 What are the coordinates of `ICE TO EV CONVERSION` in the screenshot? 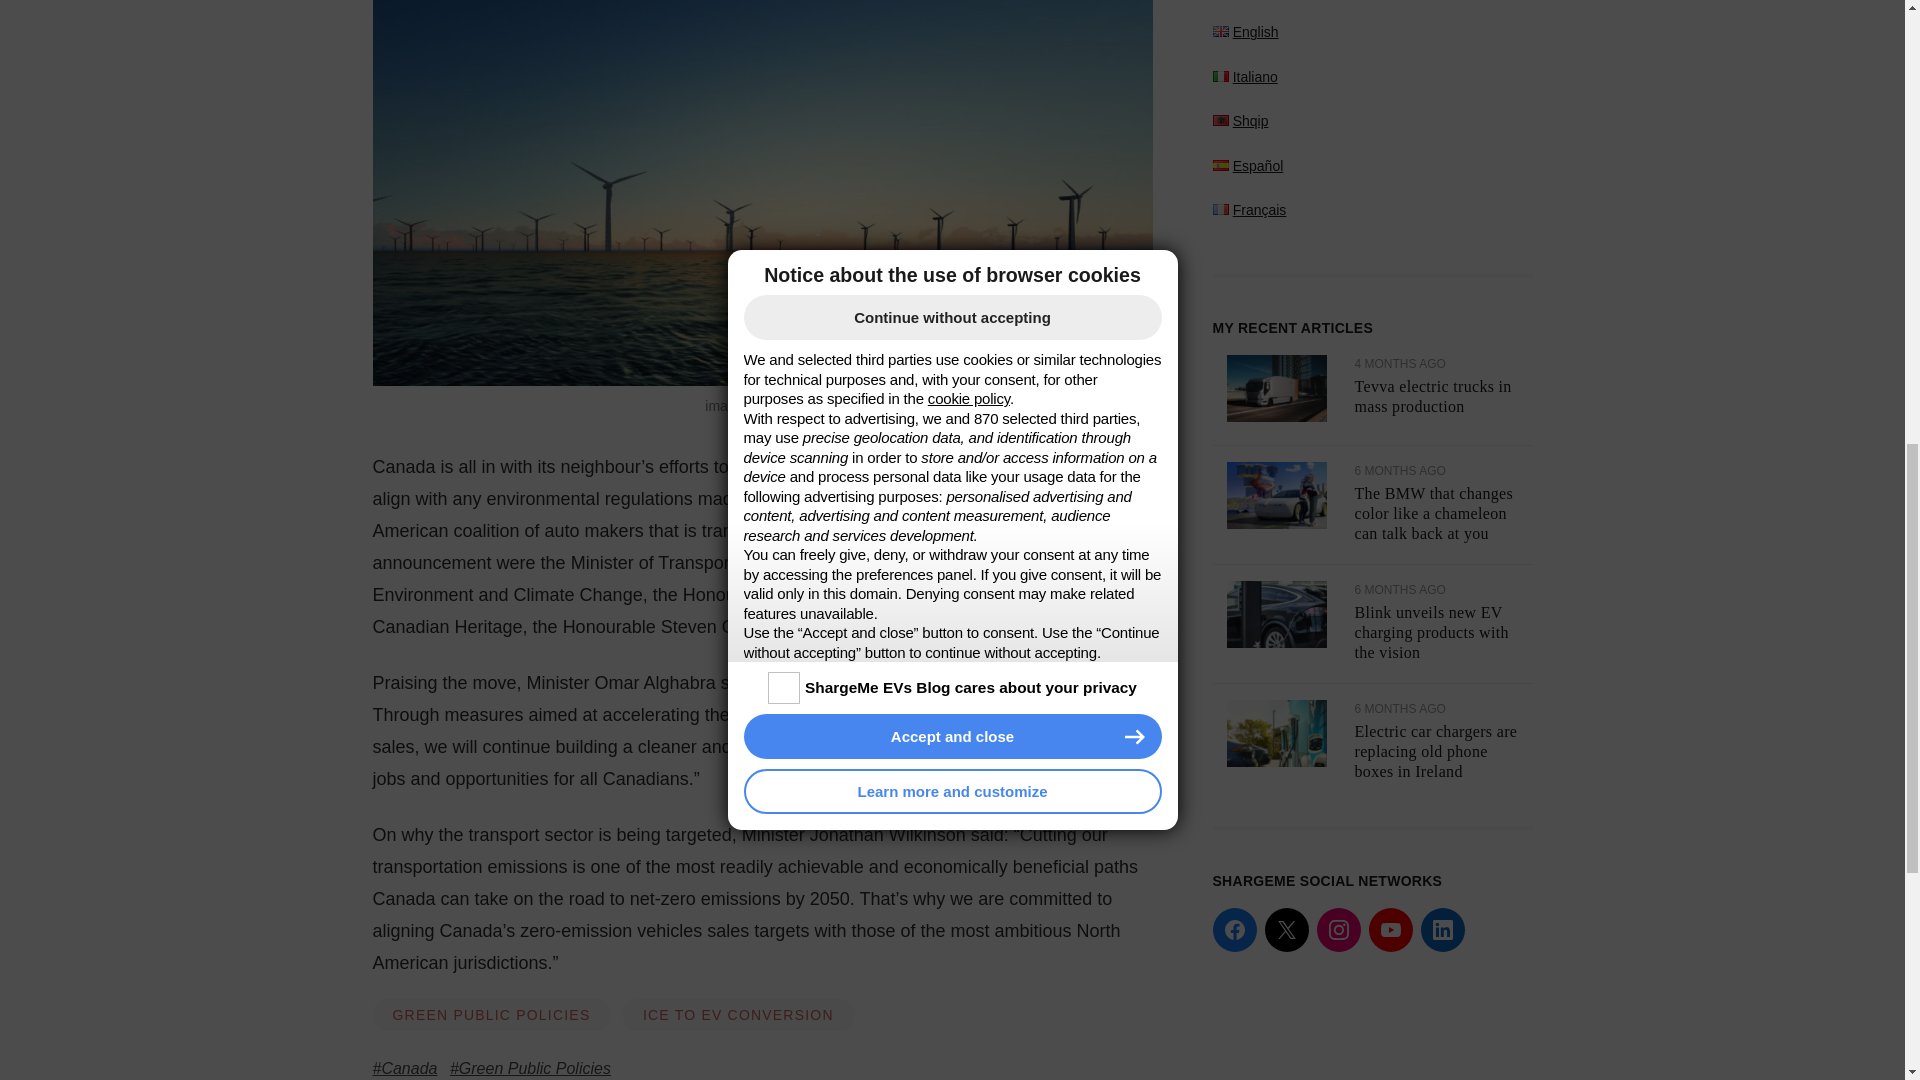 It's located at (738, 1015).